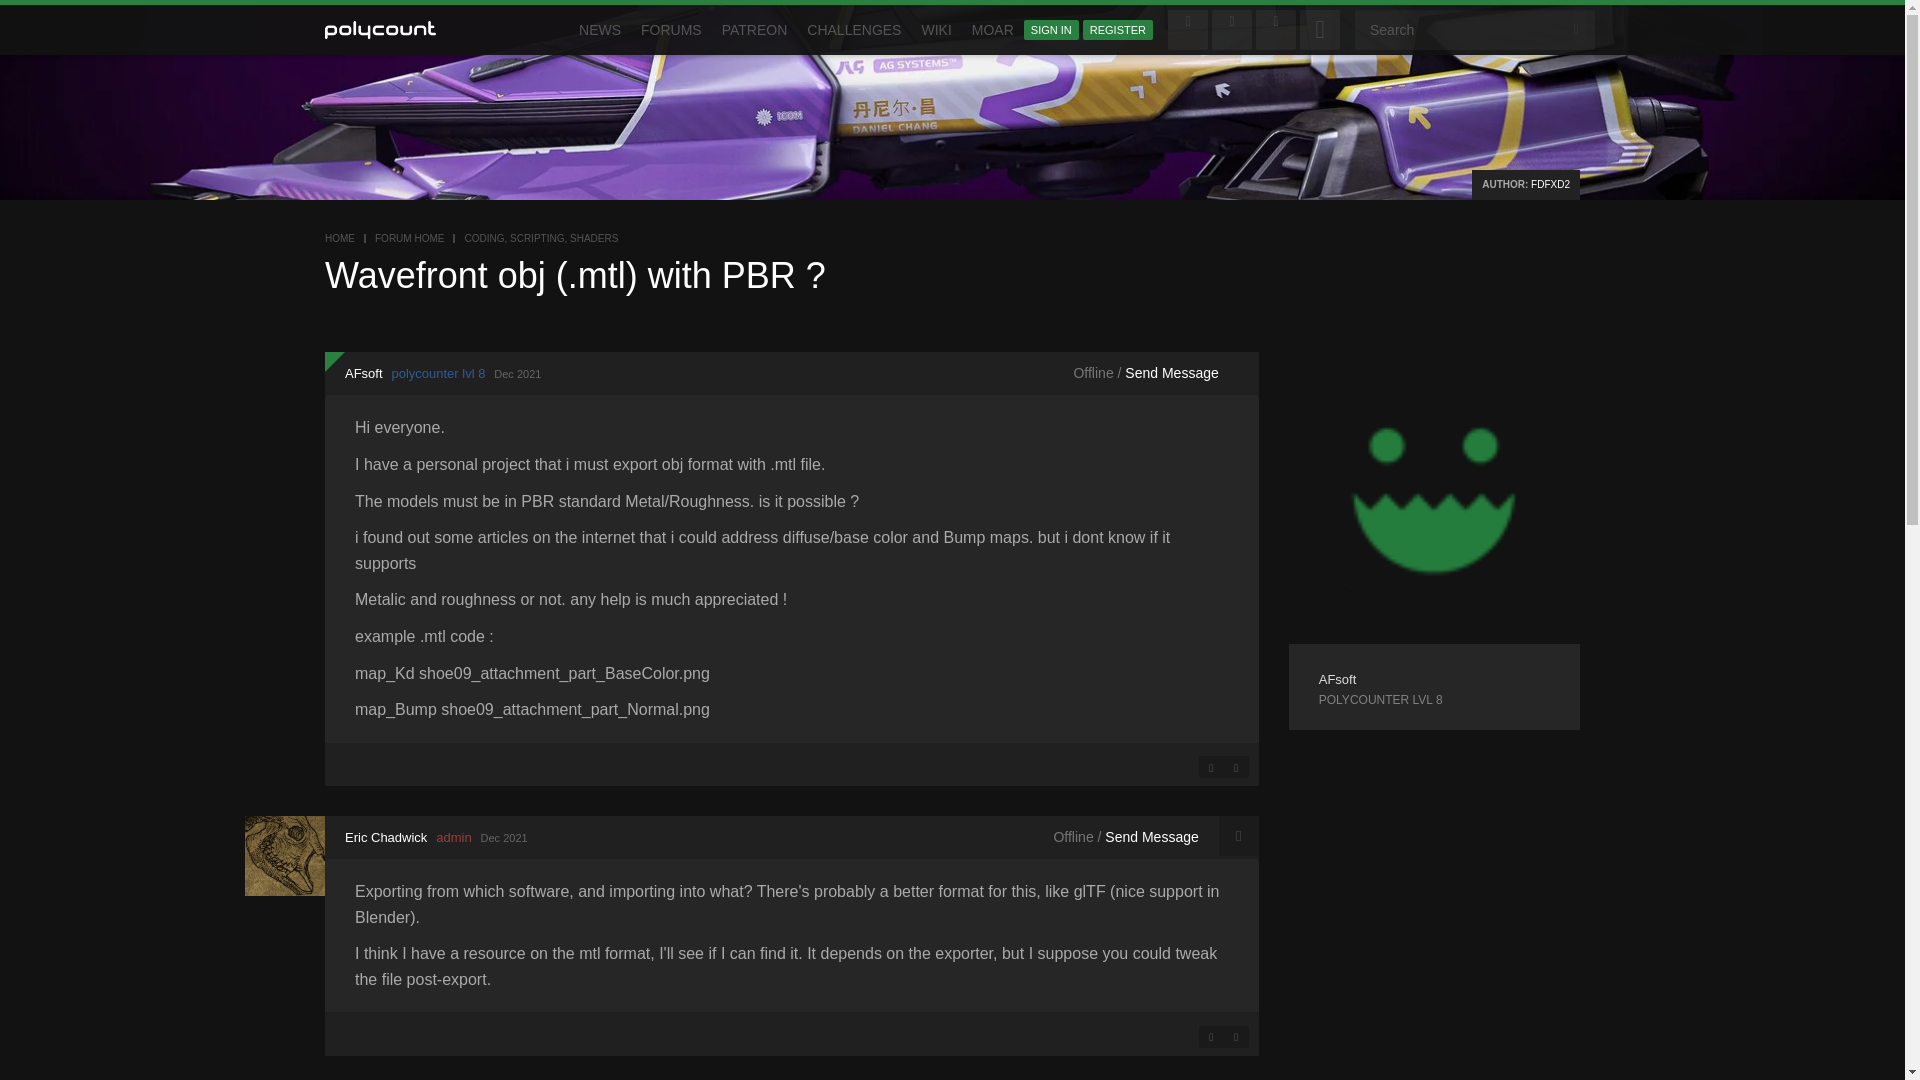 The height and width of the screenshot is (1080, 1920). What do you see at coordinates (504, 837) in the screenshot?
I see `December 27, 2021 4:04PM` at bounding box center [504, 837].